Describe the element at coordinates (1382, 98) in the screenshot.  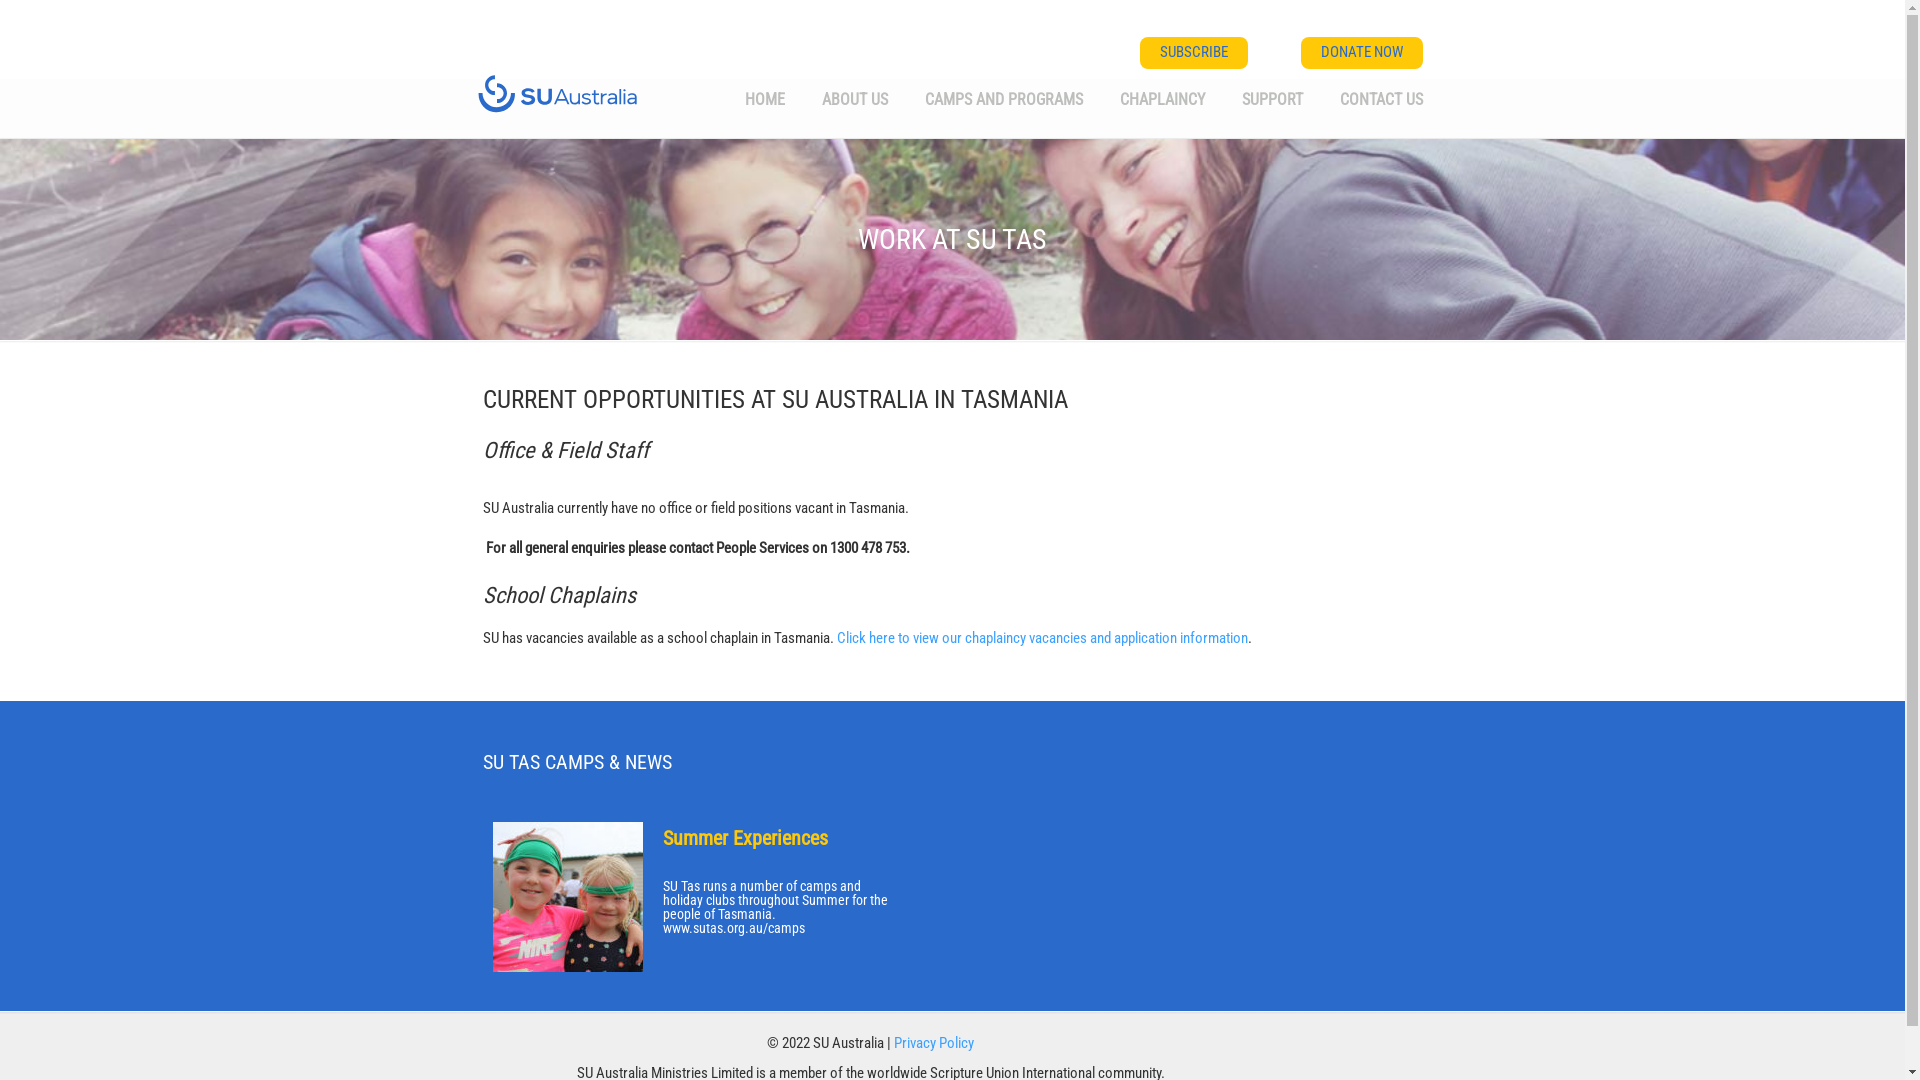
I see `CONTACT US` at that location.